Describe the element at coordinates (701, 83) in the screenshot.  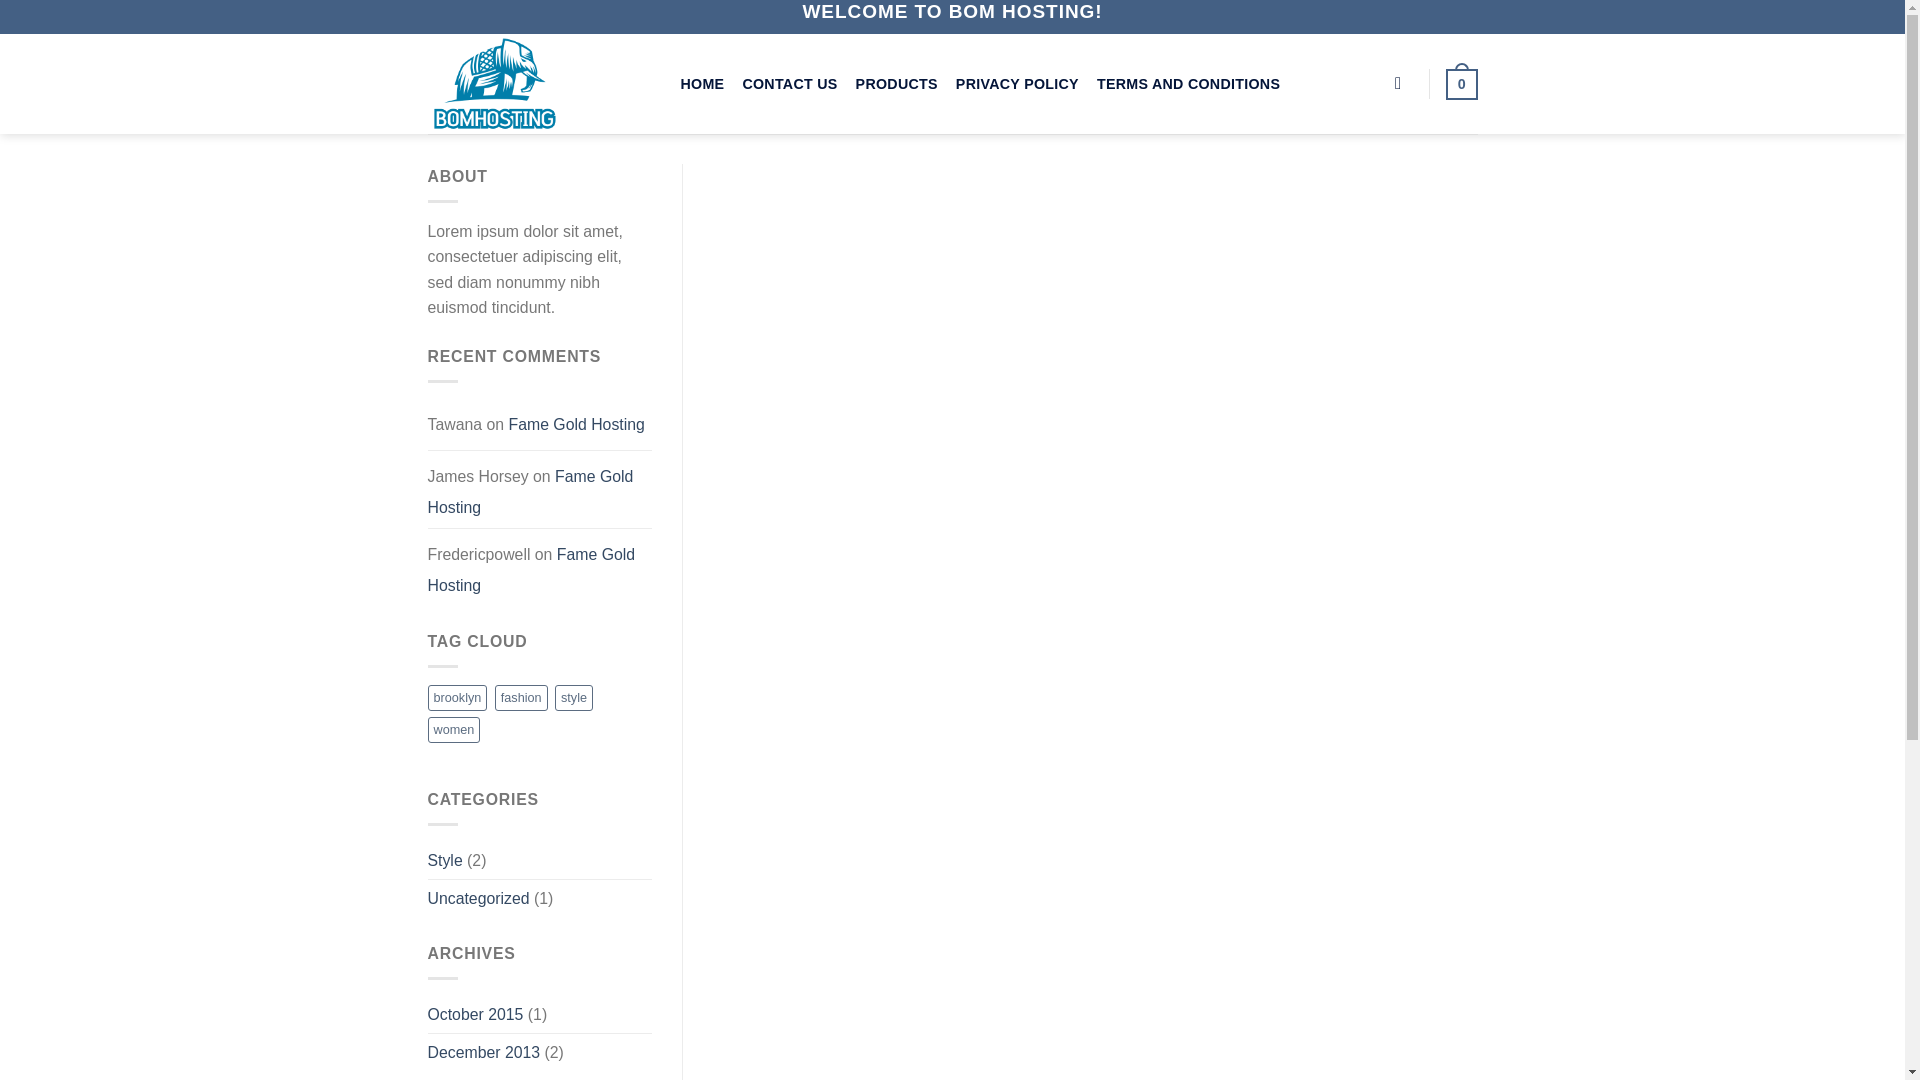
I see `HOME` at that location.